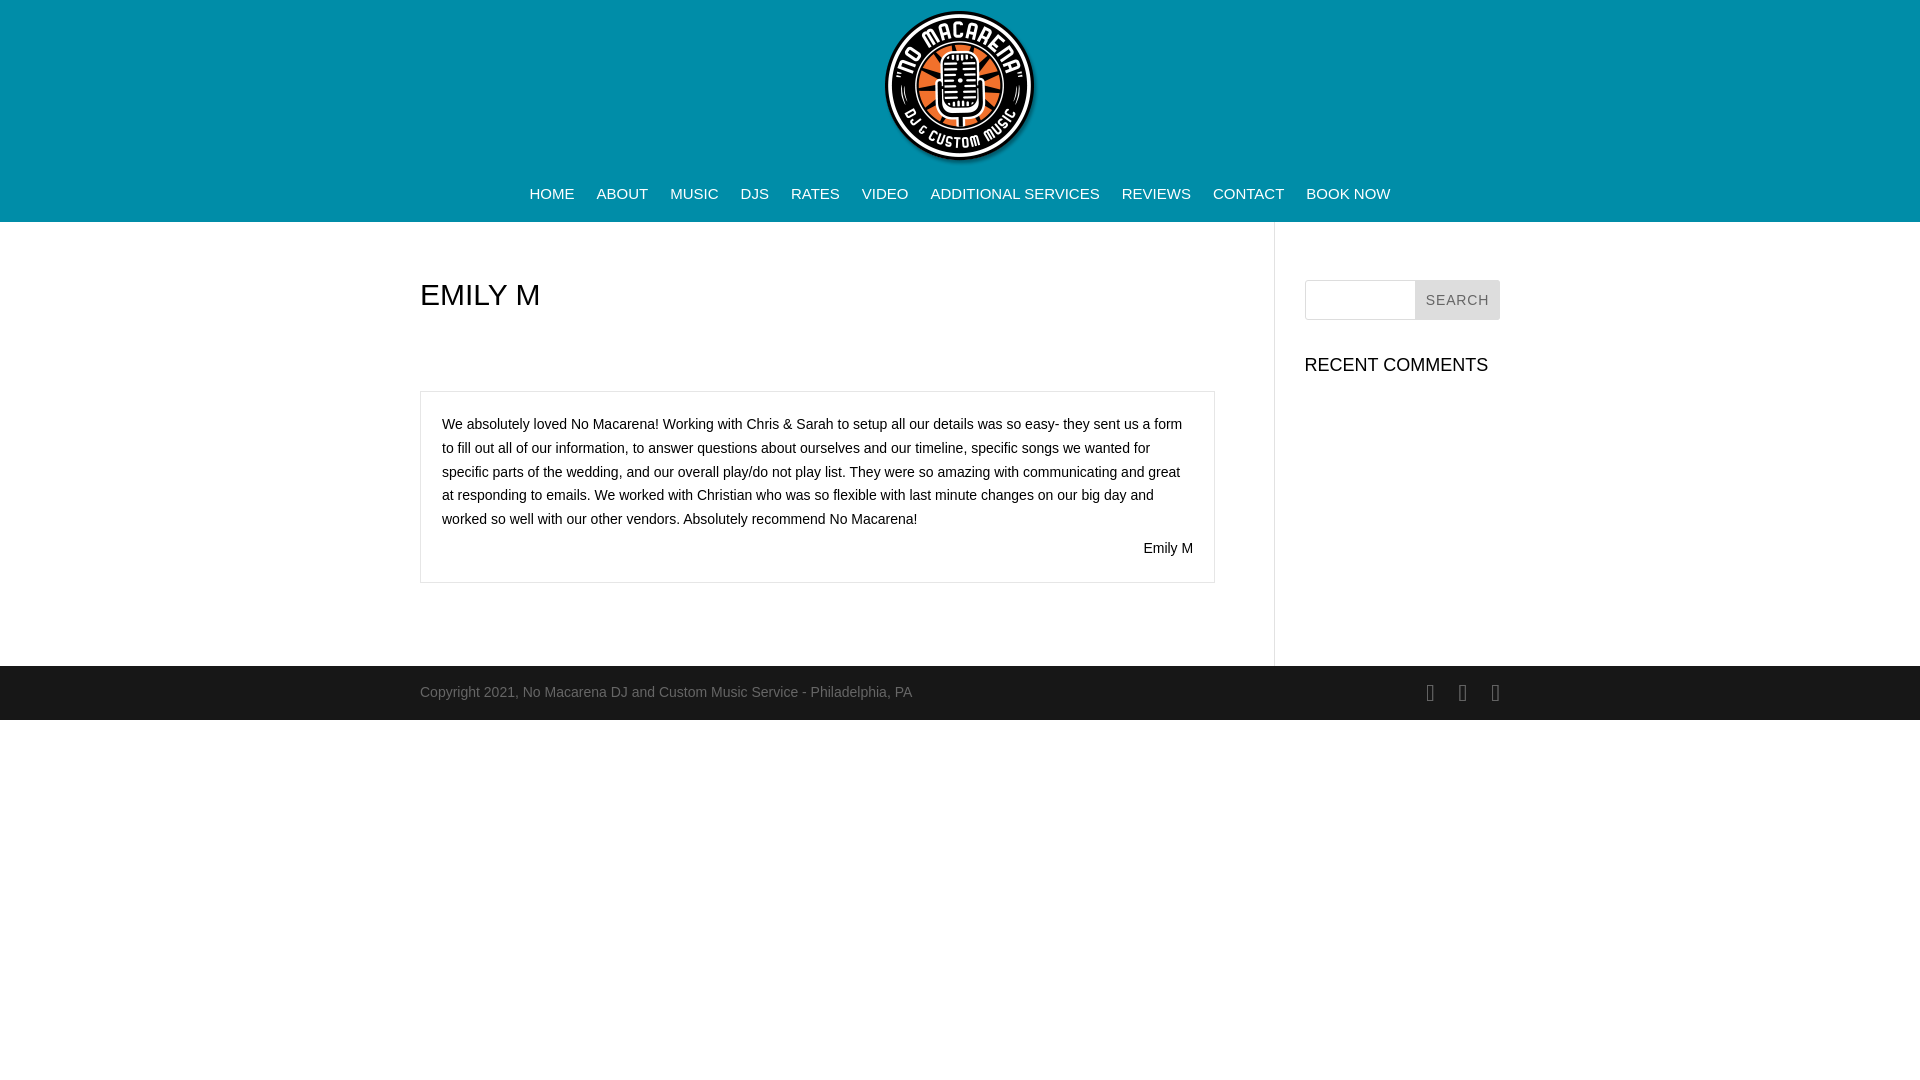  Describe the element at coordinates (885, 198) in the screenshot. I see `VIDEO` at that location.